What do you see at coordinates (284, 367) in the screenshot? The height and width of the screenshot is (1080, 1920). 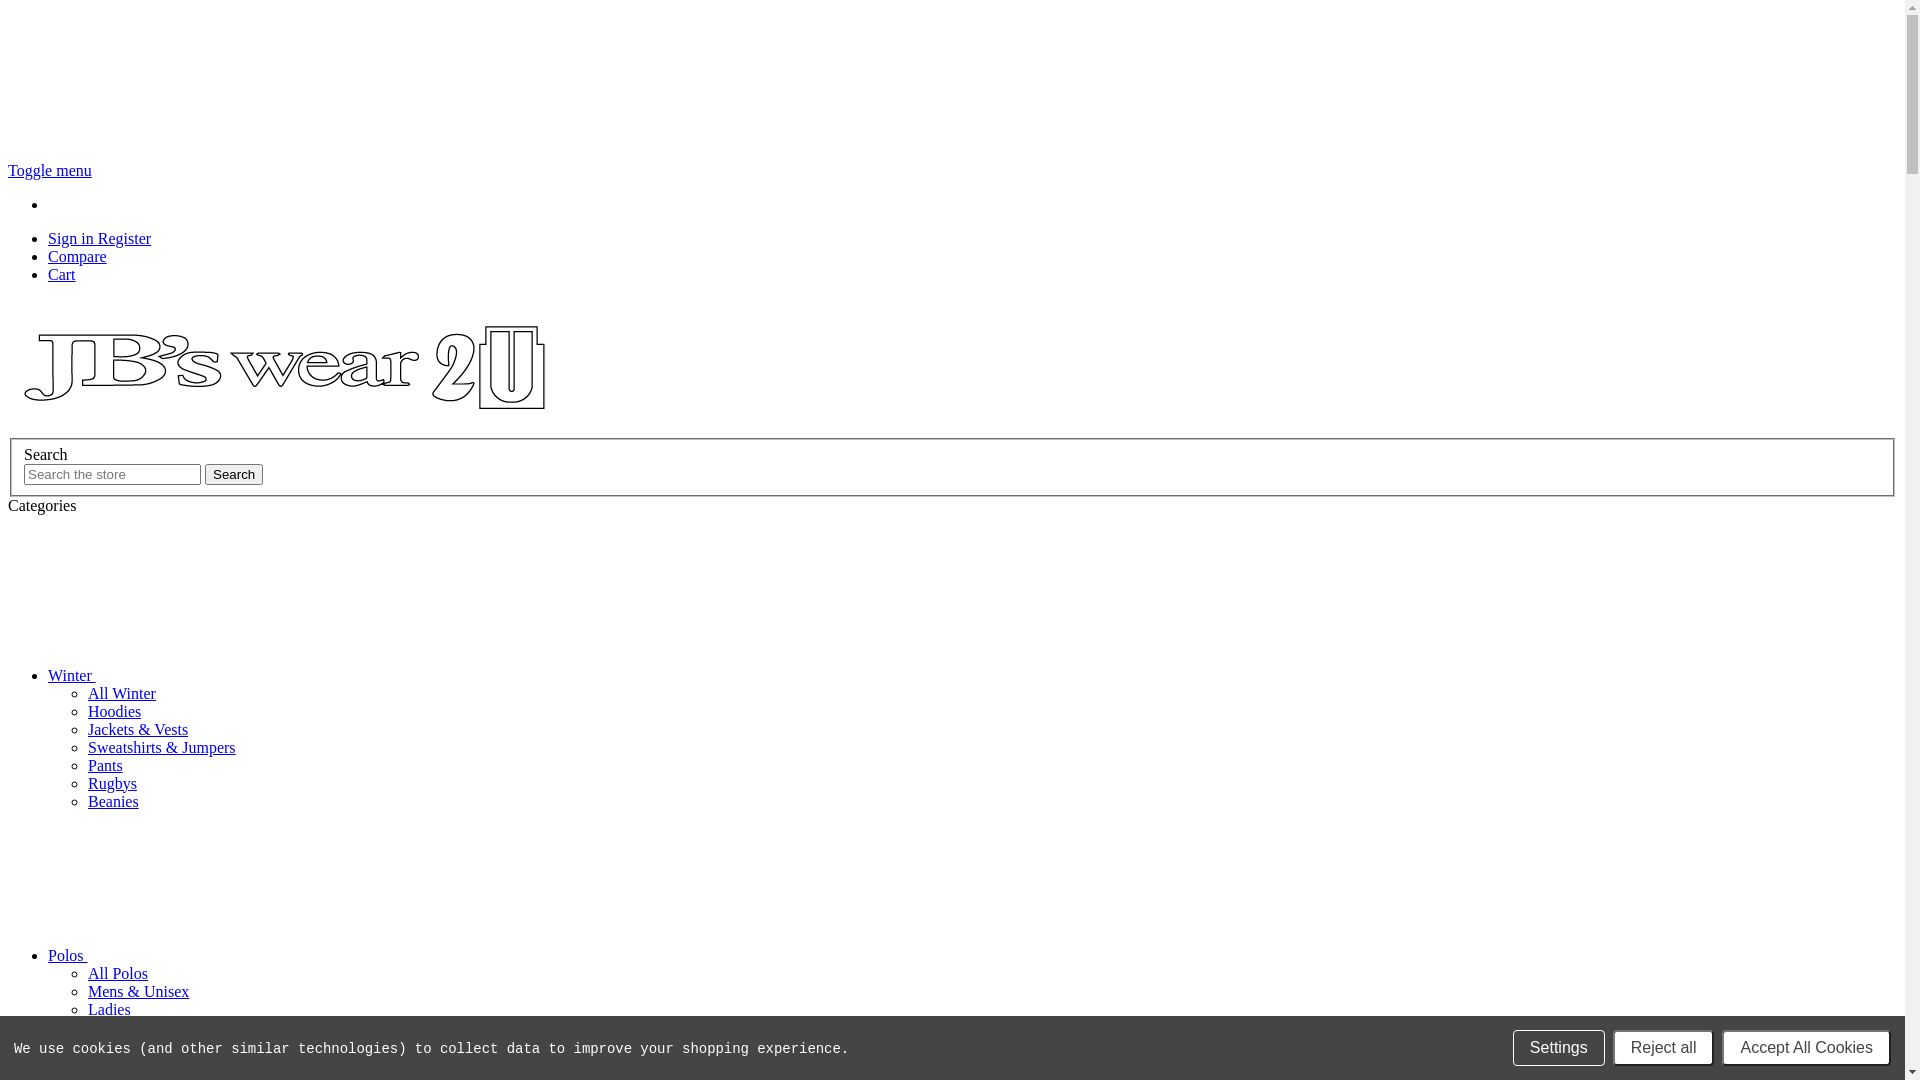 I see `Jb's Wear 2U` at bounding box center [284, 367].